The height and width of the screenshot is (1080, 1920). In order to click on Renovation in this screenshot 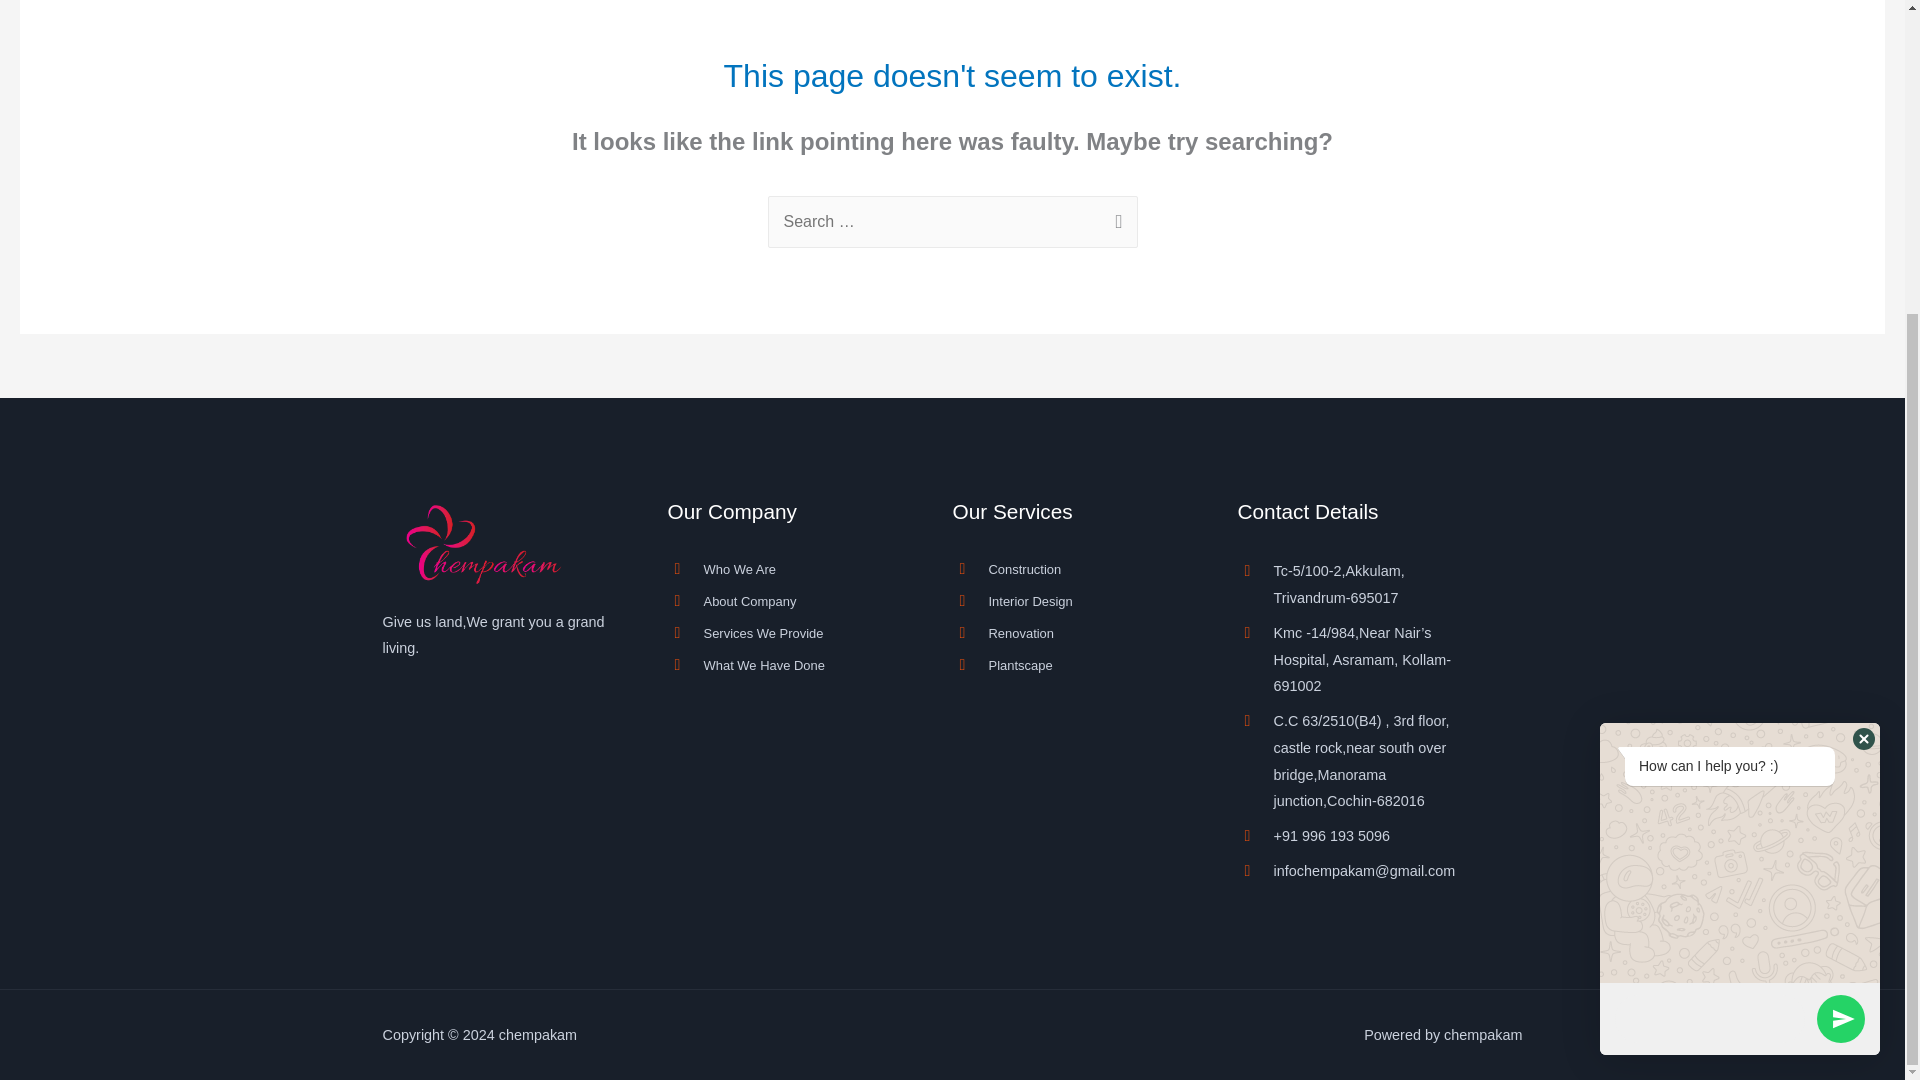, I will do `click(1074, 634)`.